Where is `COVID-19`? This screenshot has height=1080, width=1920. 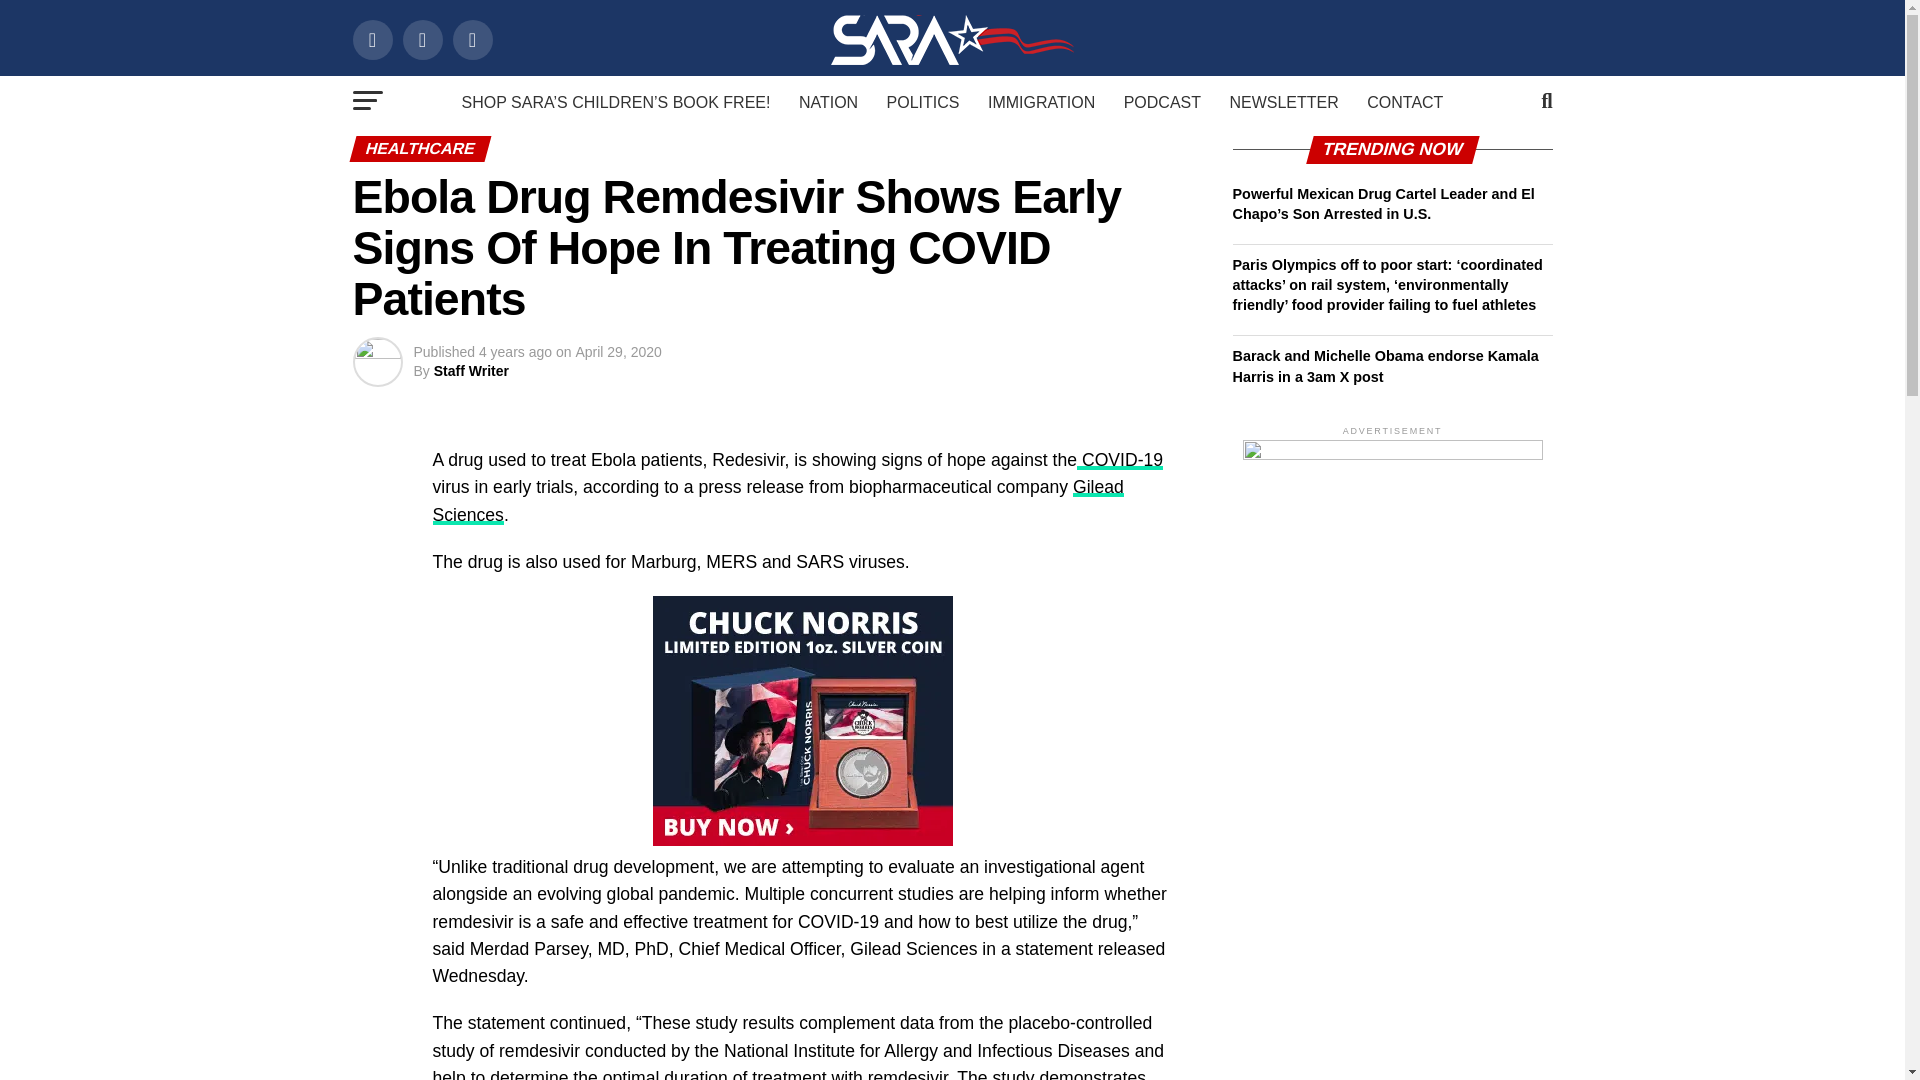
COVID-19 is located at coordinates (1120, 460).